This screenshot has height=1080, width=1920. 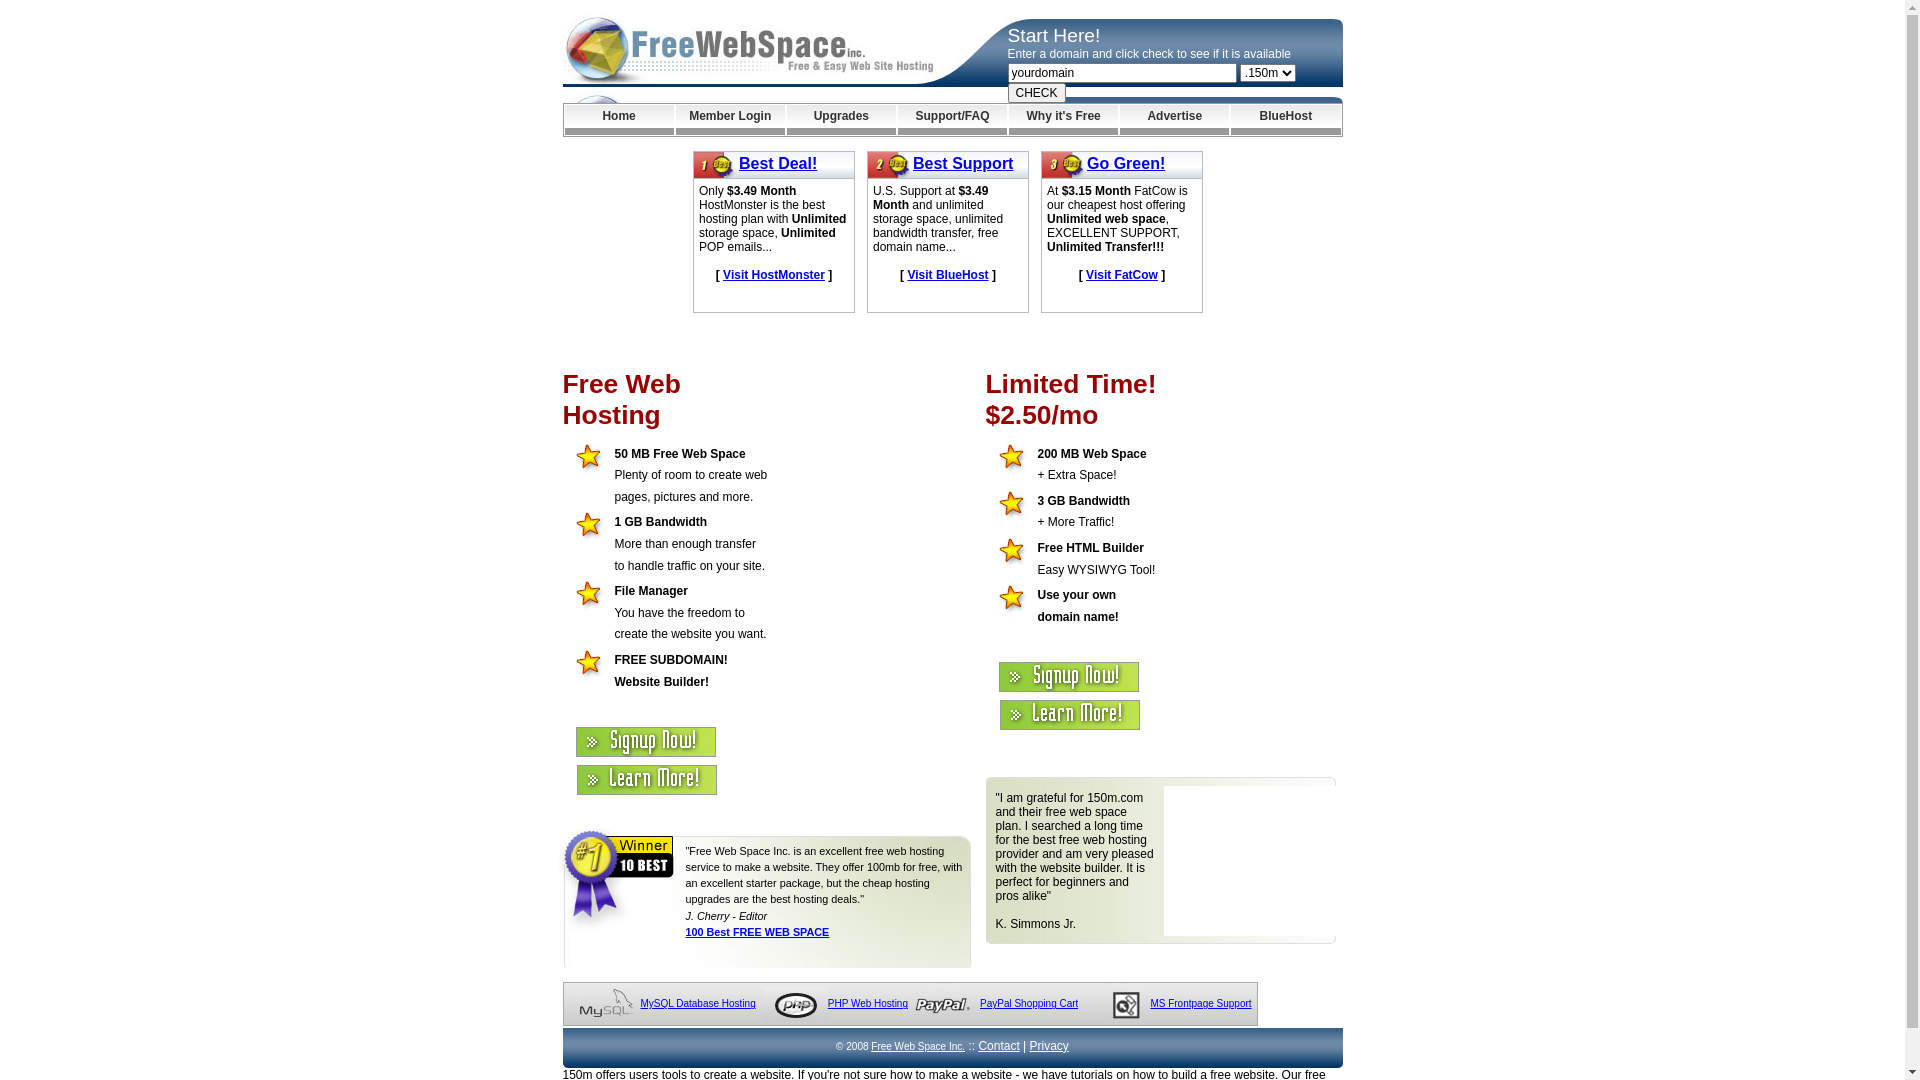 What do you see at coordinates (952, 120) in the screenshot?
I see `Support/FAQ` at bounding box center [952, 120].